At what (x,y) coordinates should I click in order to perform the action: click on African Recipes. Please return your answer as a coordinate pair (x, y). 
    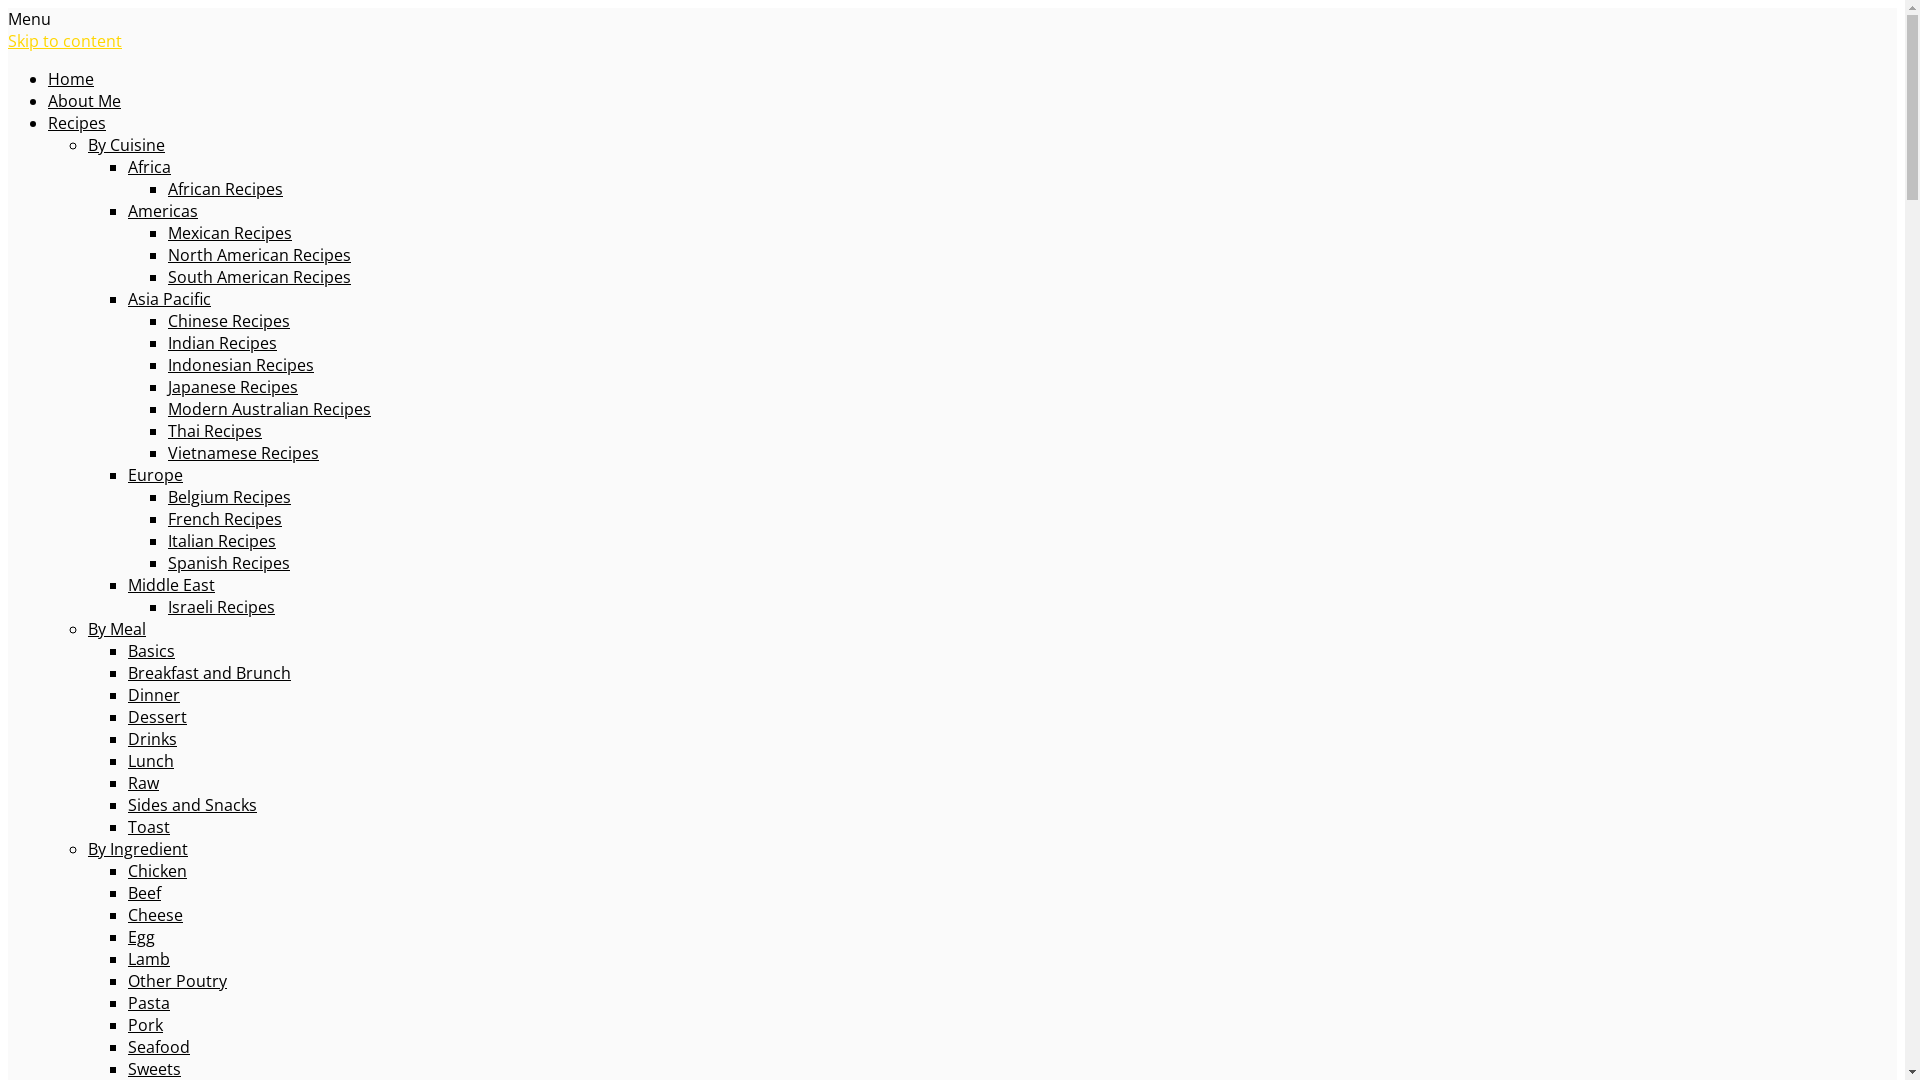
    Looking at the image, I should click on (226, 189).